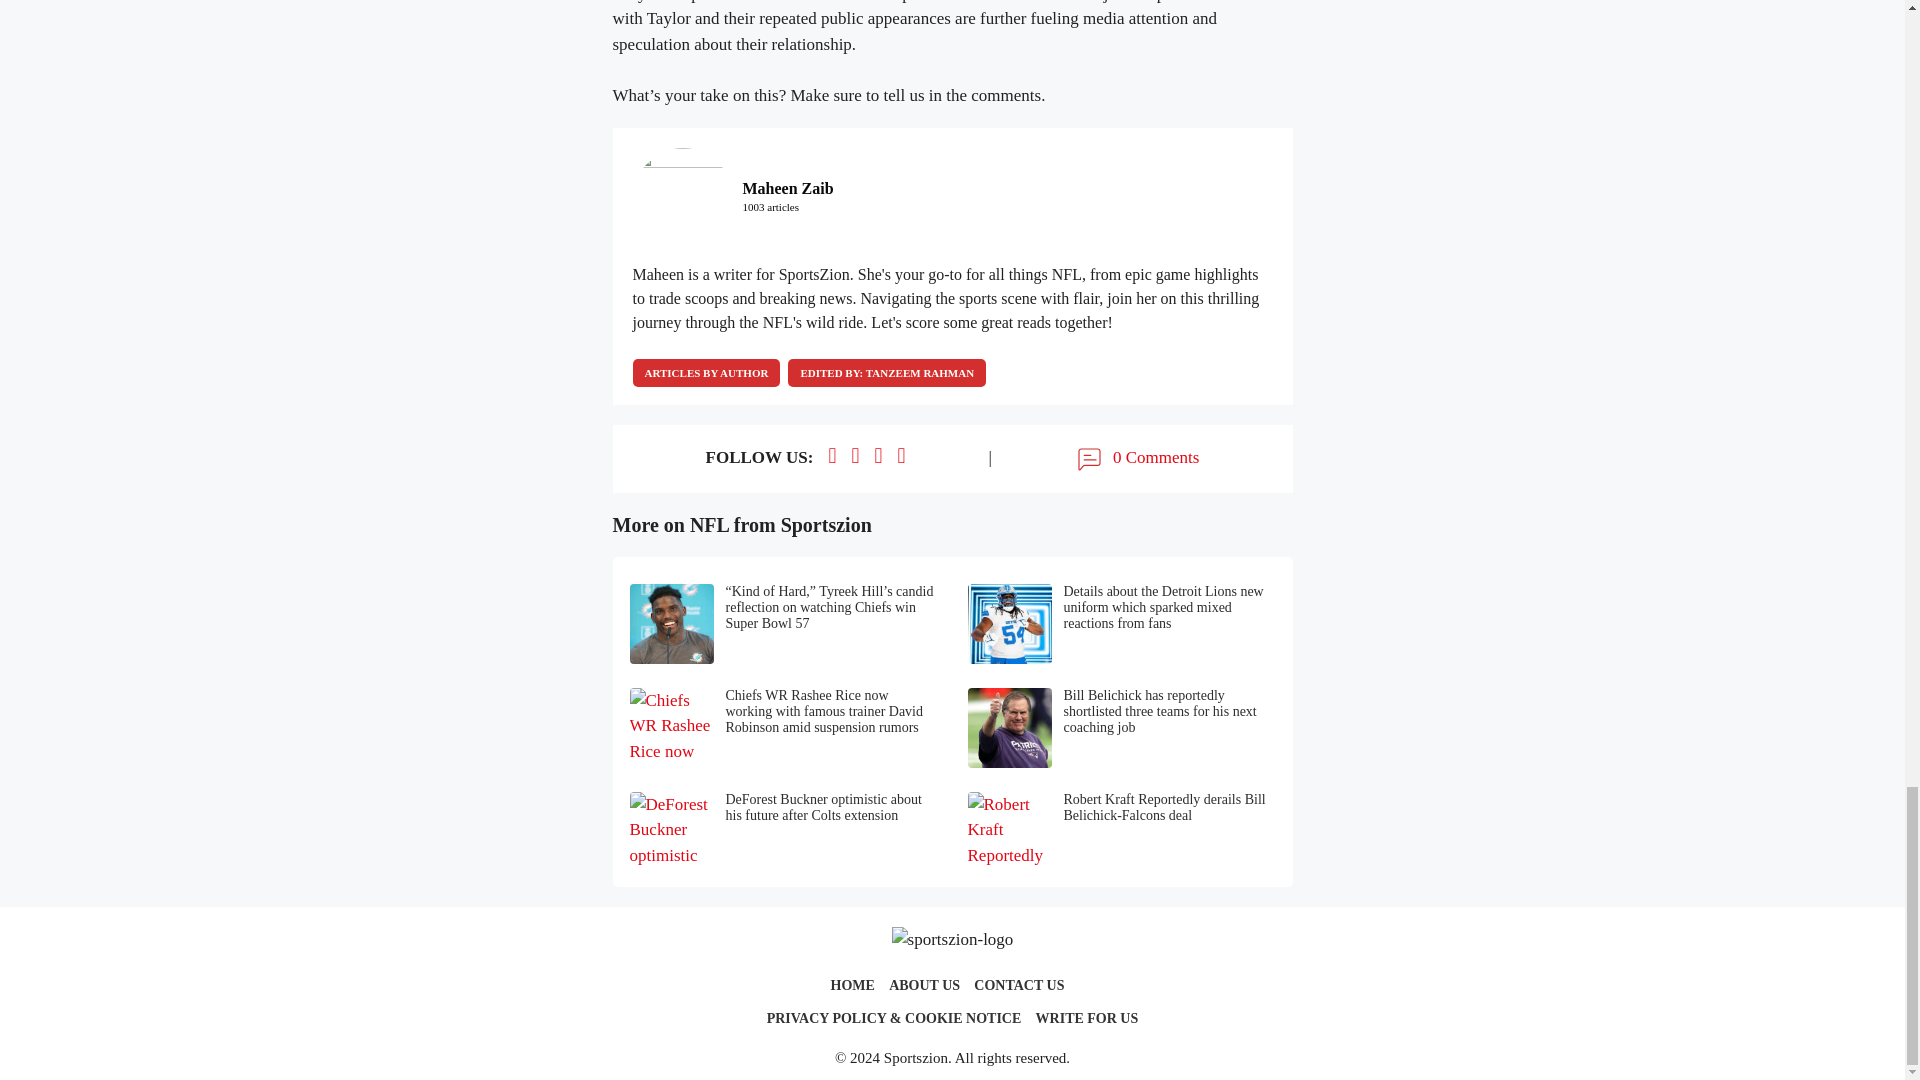  Describe the element at coordinates (886, 372) in the screenshot. I see `EDITED BY: TANZEEM RAHMAN` at that location.